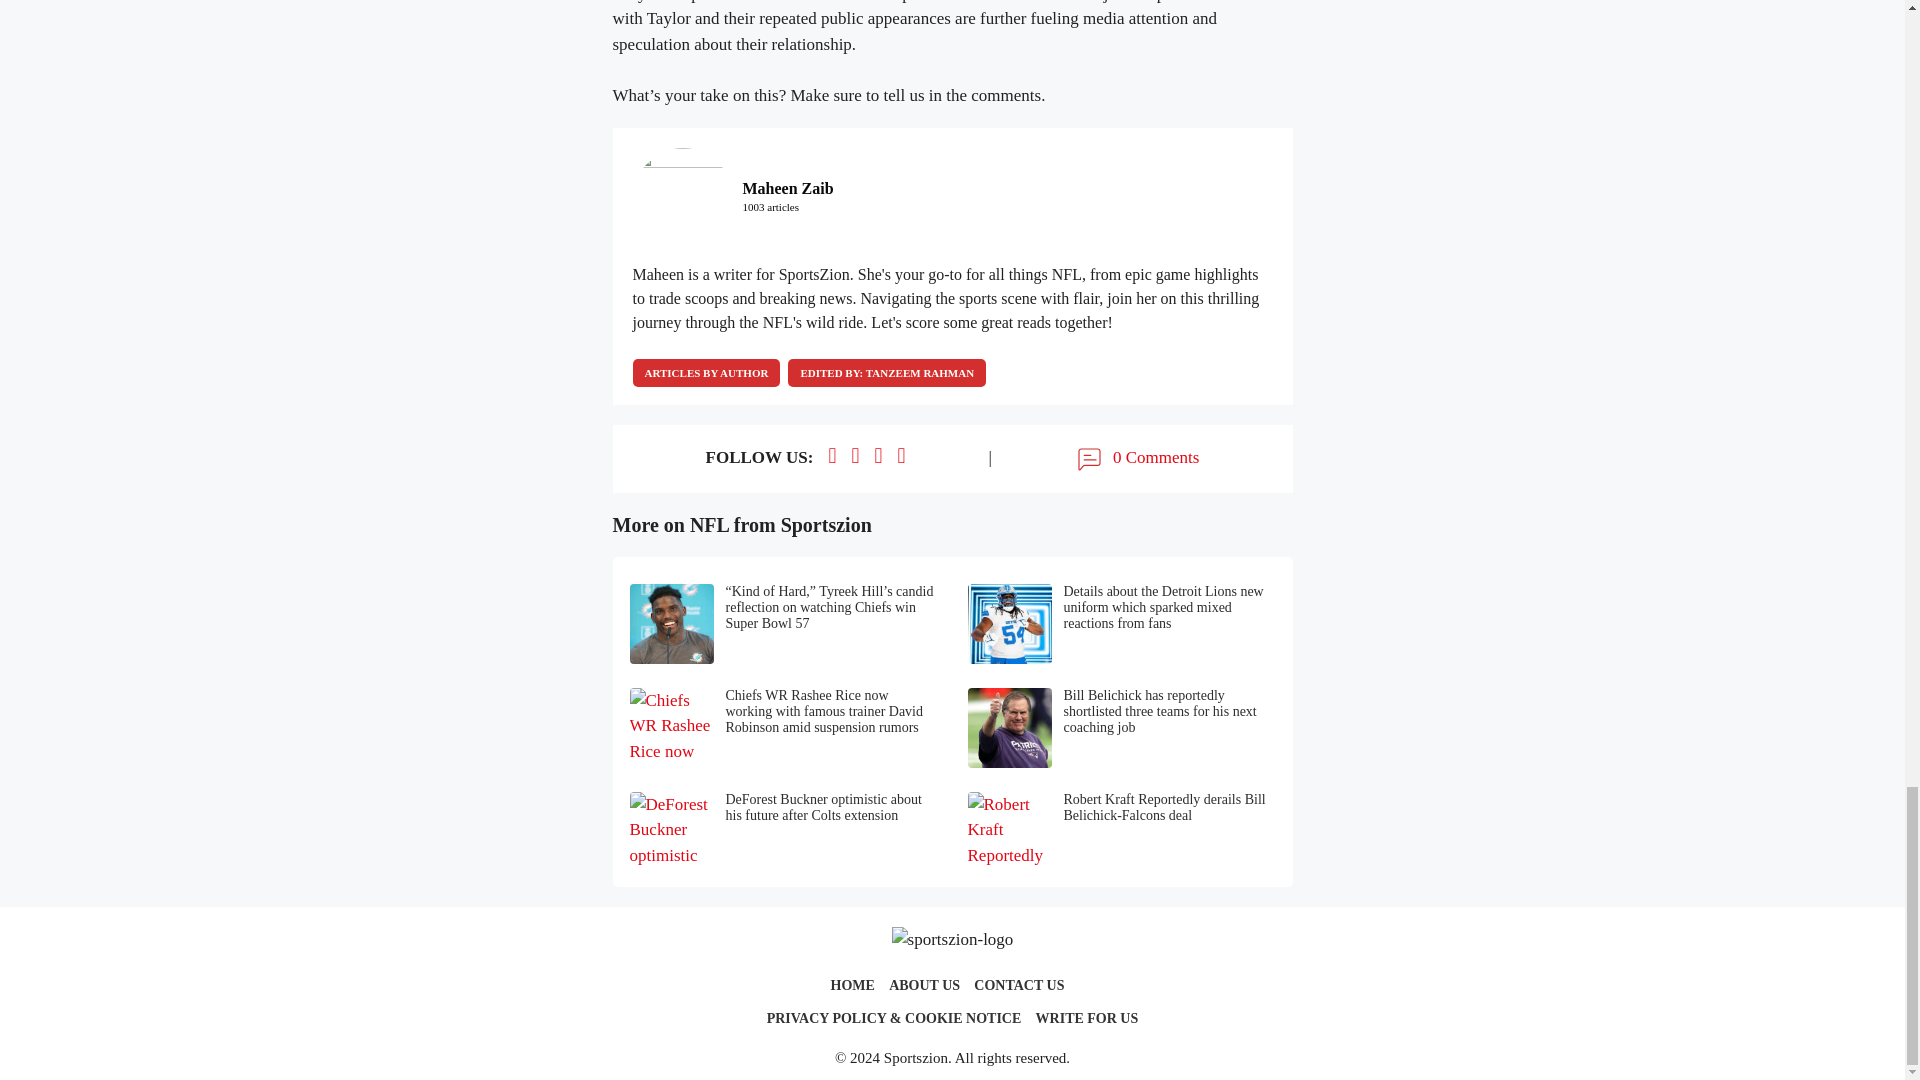  Describe the element at coordinates (886, 372) in the screenshot. I see `EDITED BY: TANZEEM RAHMAN` at that location.